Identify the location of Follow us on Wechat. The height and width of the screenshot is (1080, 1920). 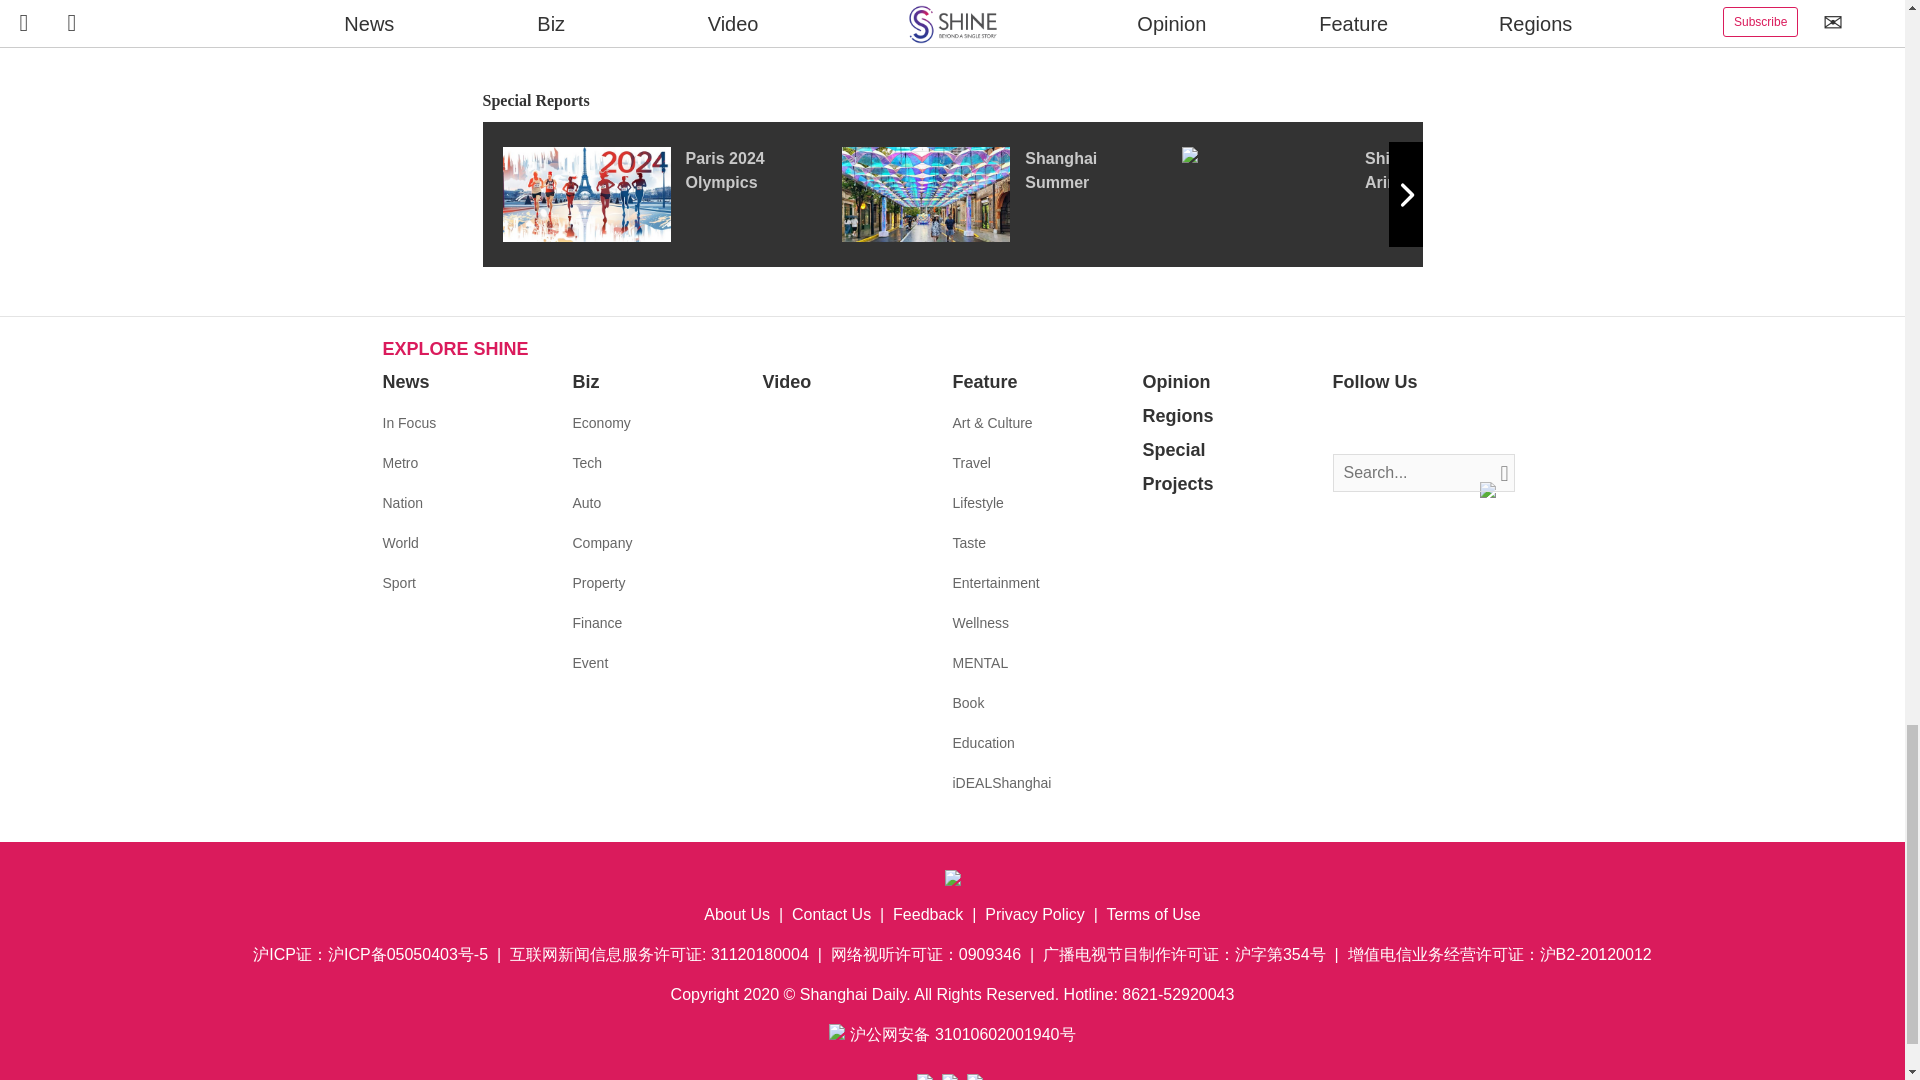
(1468, 424).